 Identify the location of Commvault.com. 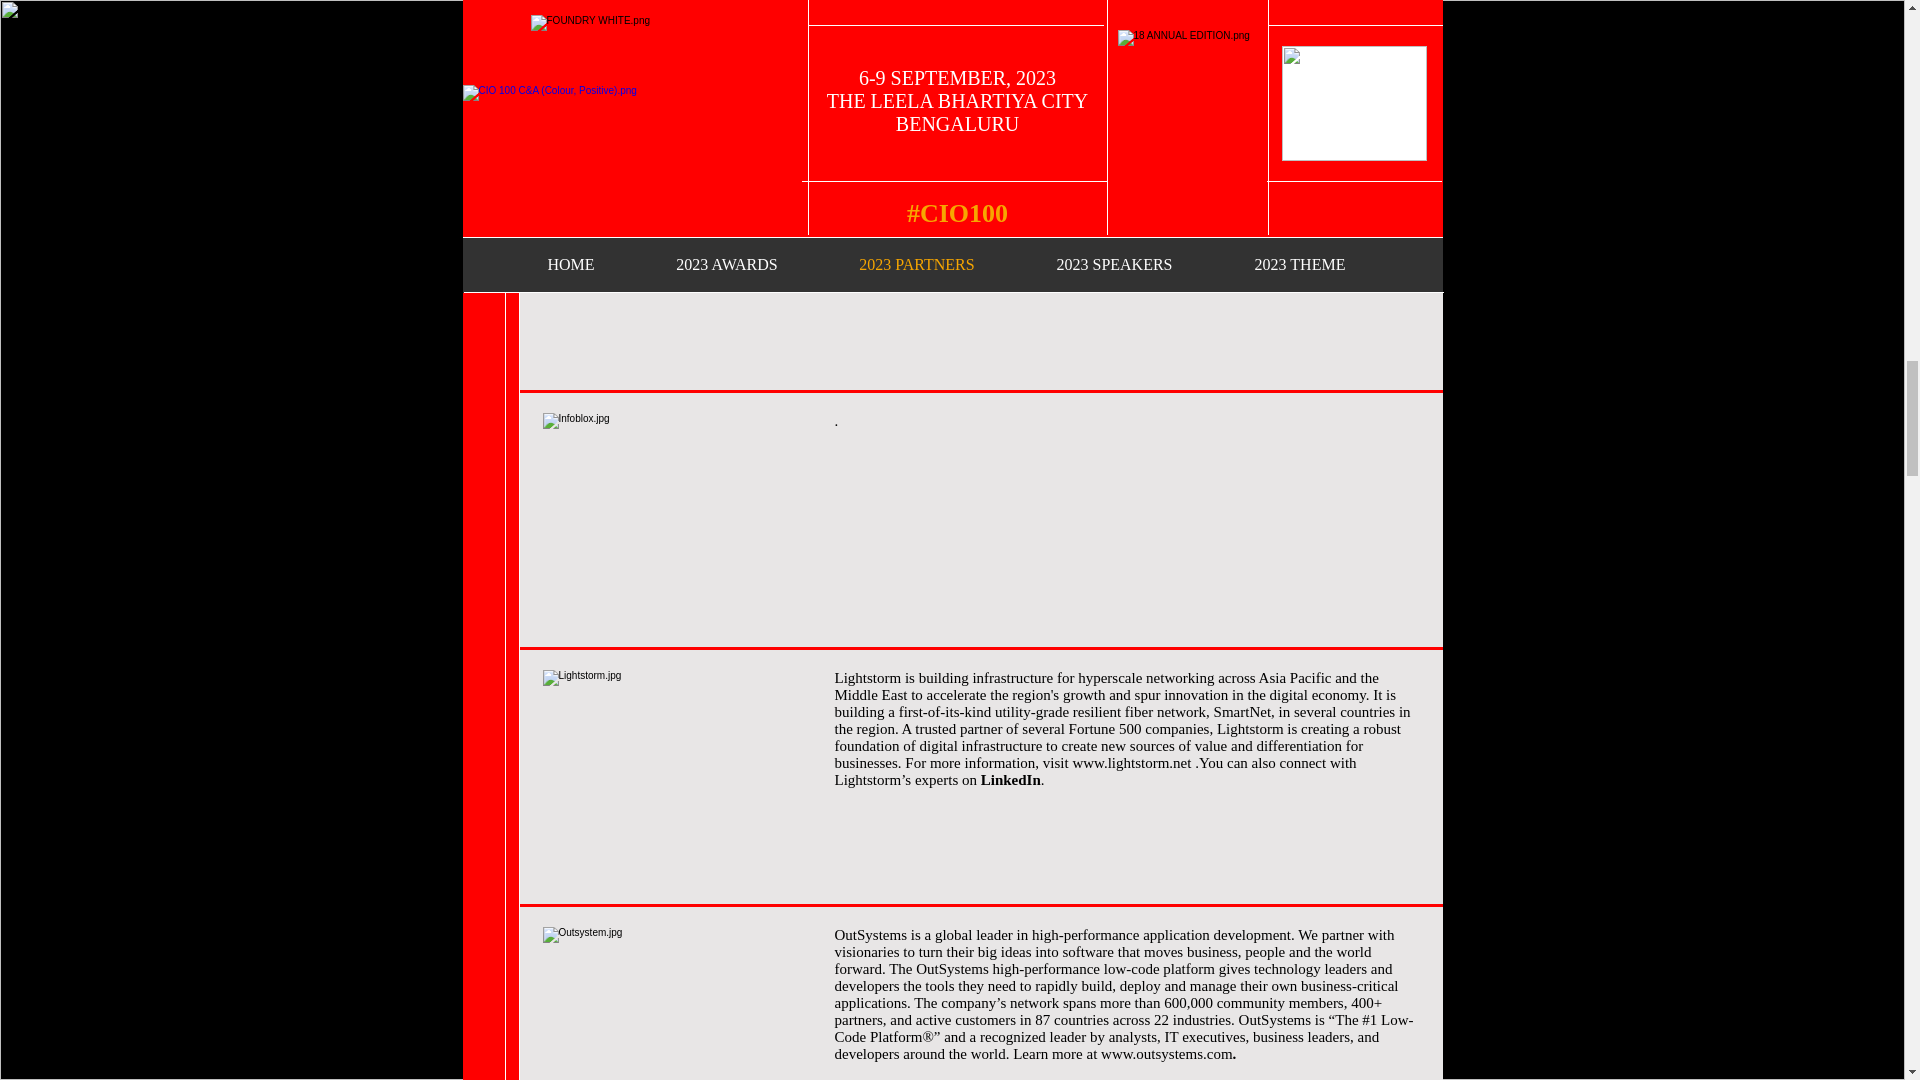
(1143, 282).